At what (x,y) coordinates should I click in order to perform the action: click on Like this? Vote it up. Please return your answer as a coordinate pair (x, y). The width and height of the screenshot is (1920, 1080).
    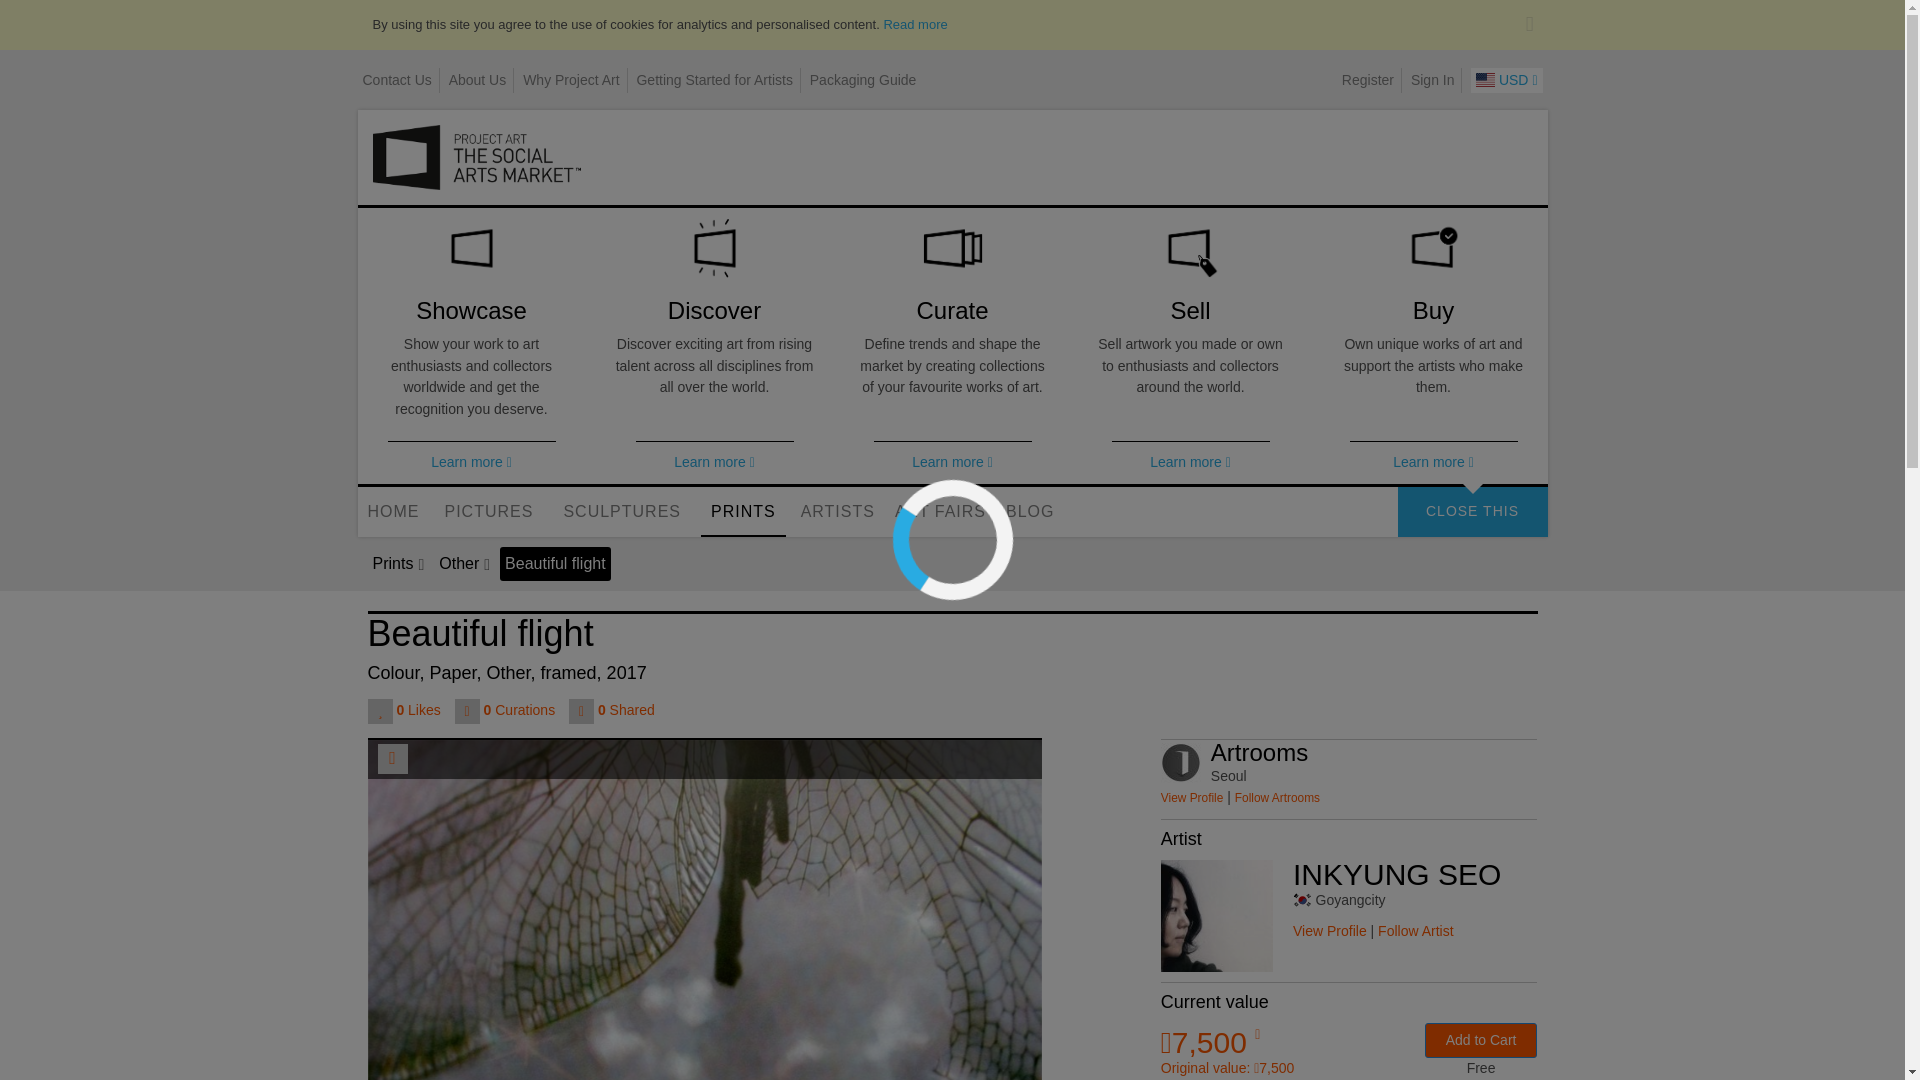
    Looking at the image, I should click on (382, 710).